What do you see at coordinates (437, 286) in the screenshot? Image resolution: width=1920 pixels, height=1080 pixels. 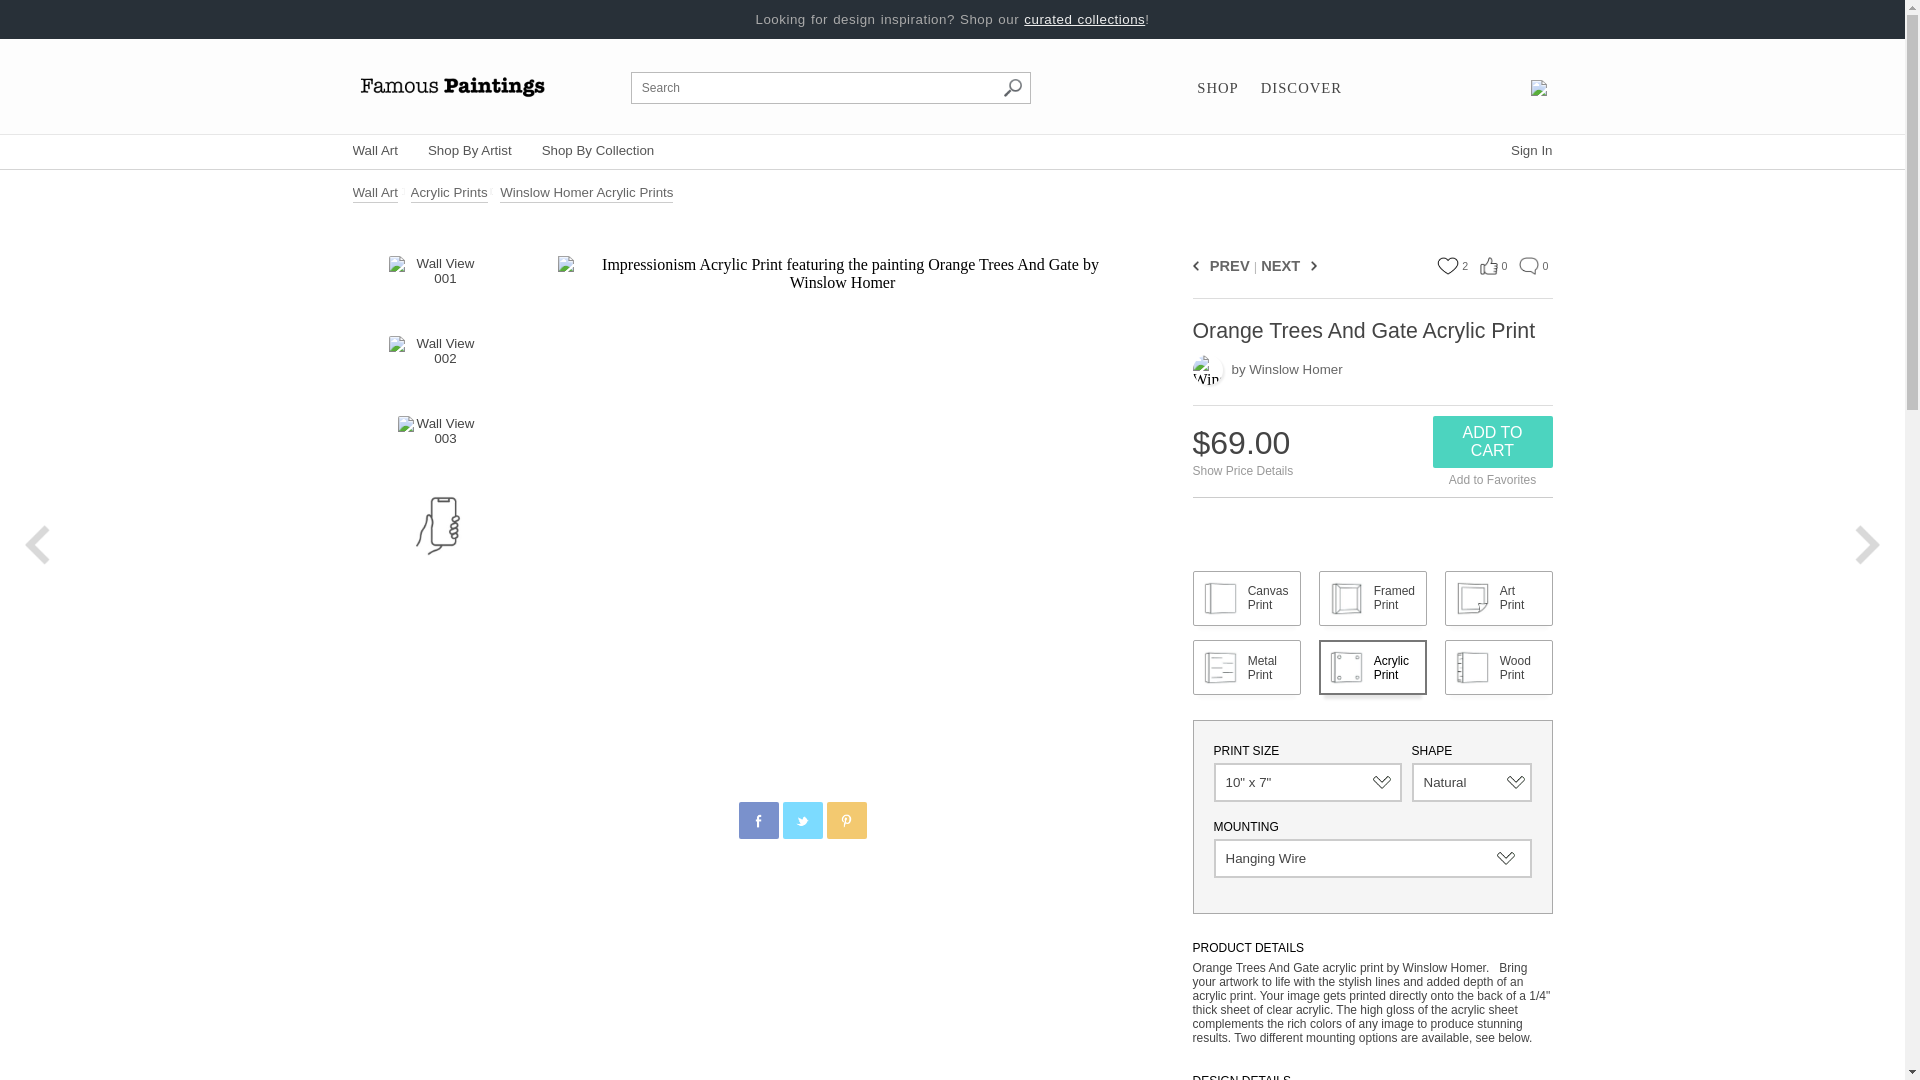 I see `Wall View 001` at bounding box center [437, 286].